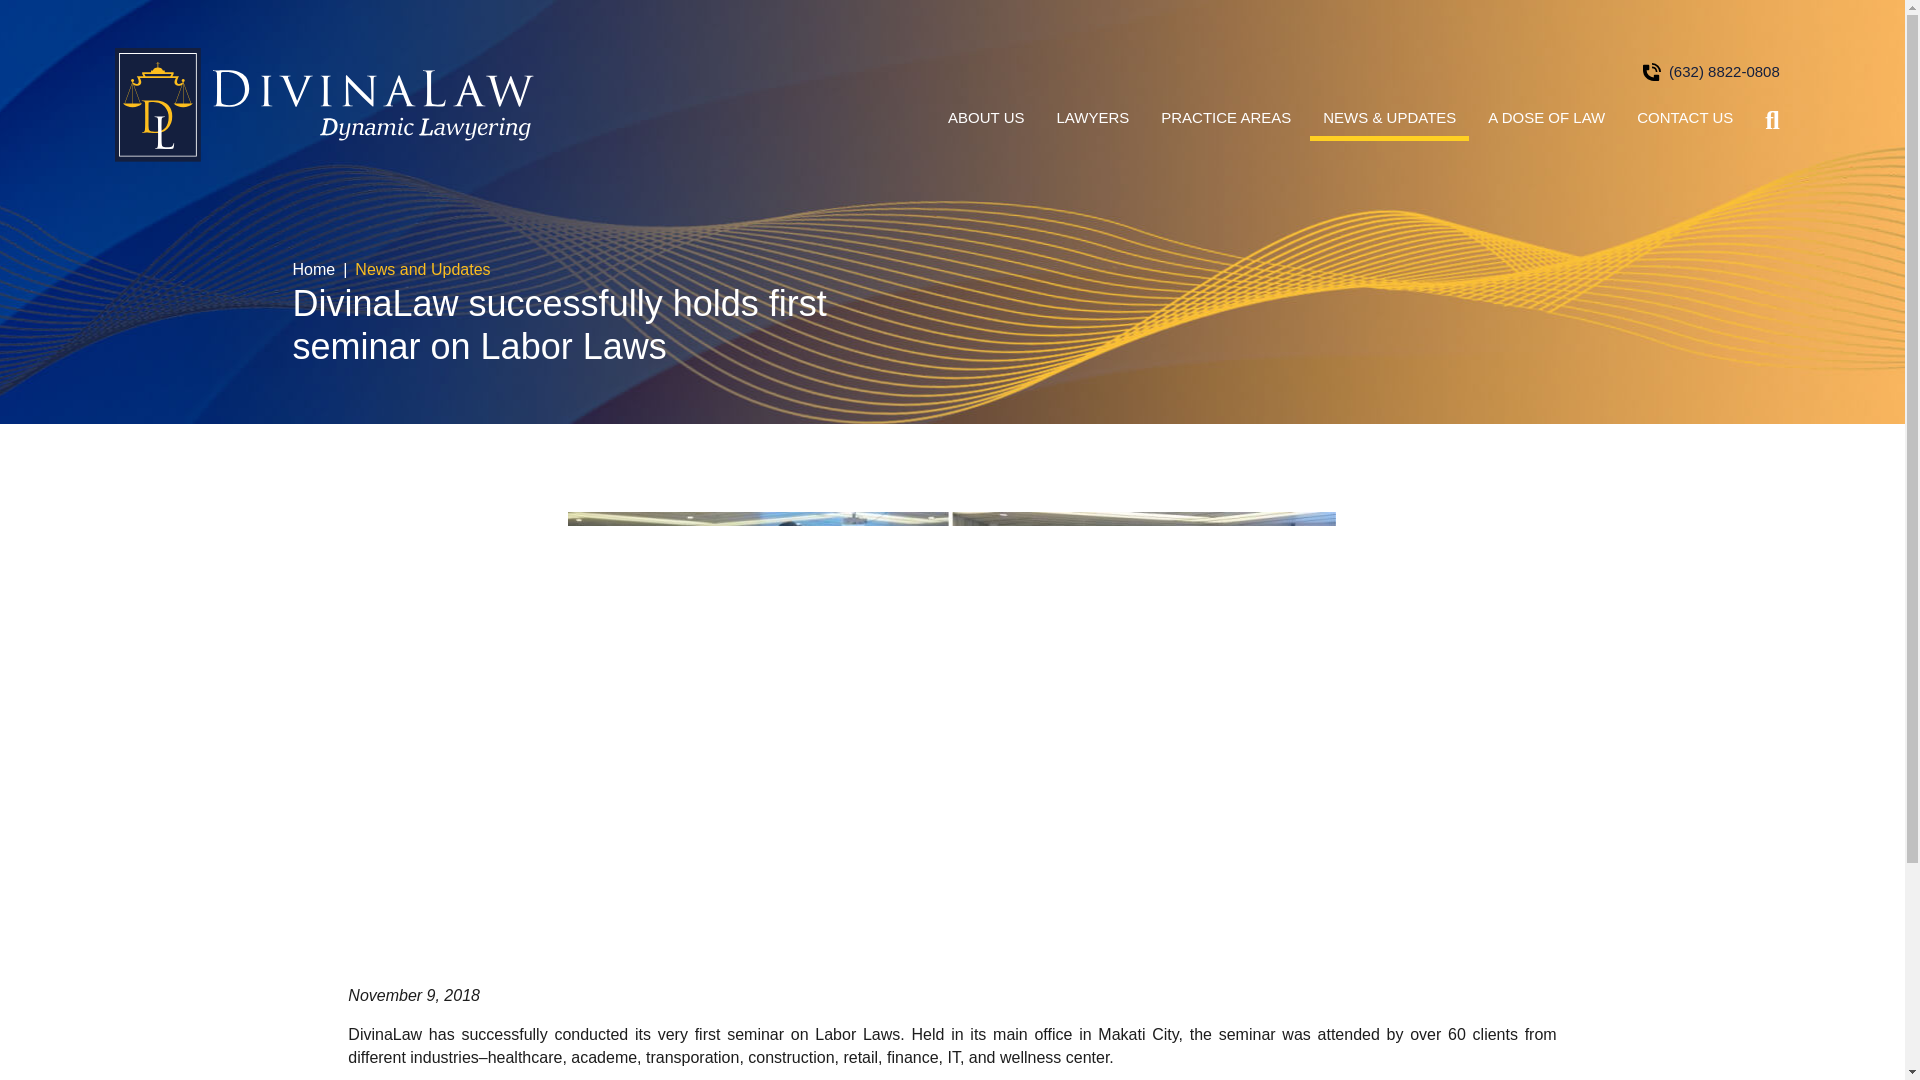  I want to click on CONTACT US, so click(1684, 124).